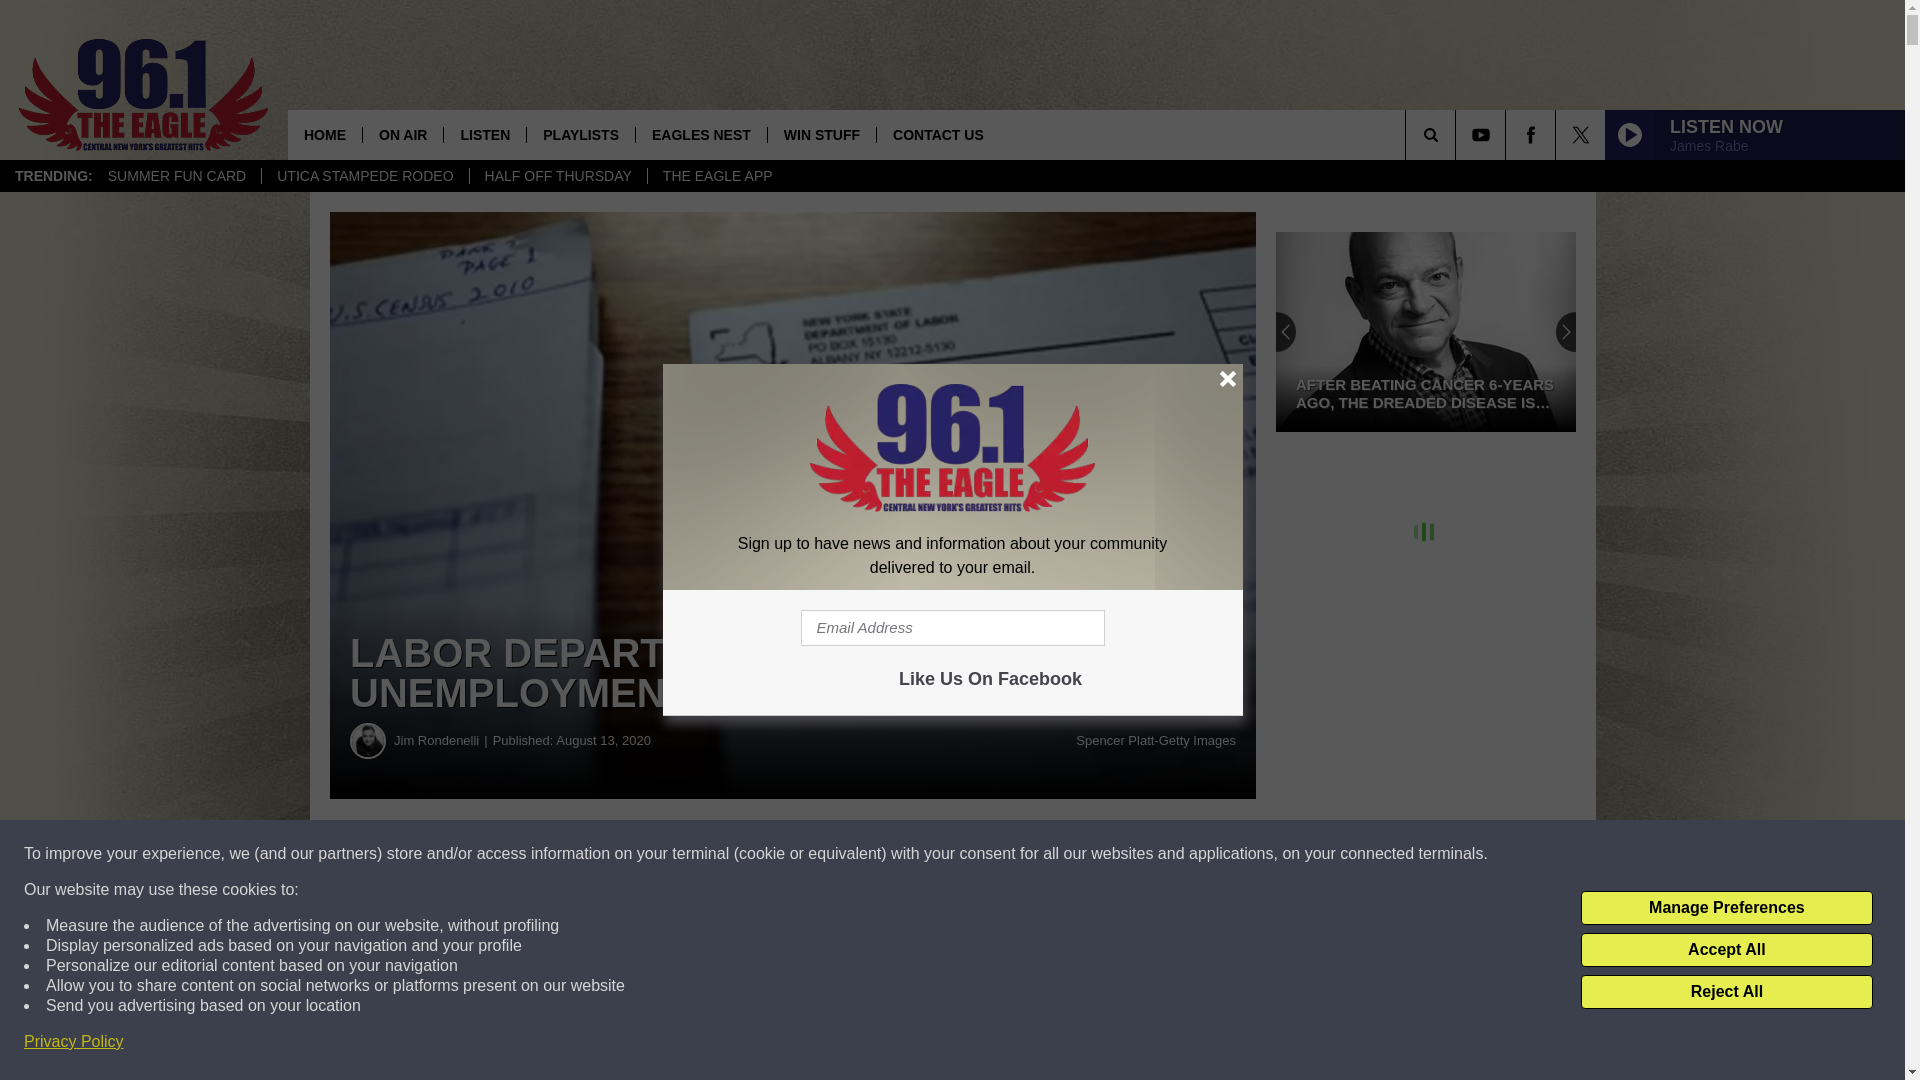 The height and width of the screenshot is (1080, 1920). I want to click on UTICA STAMPEDE RODEO, so click(364, 176).